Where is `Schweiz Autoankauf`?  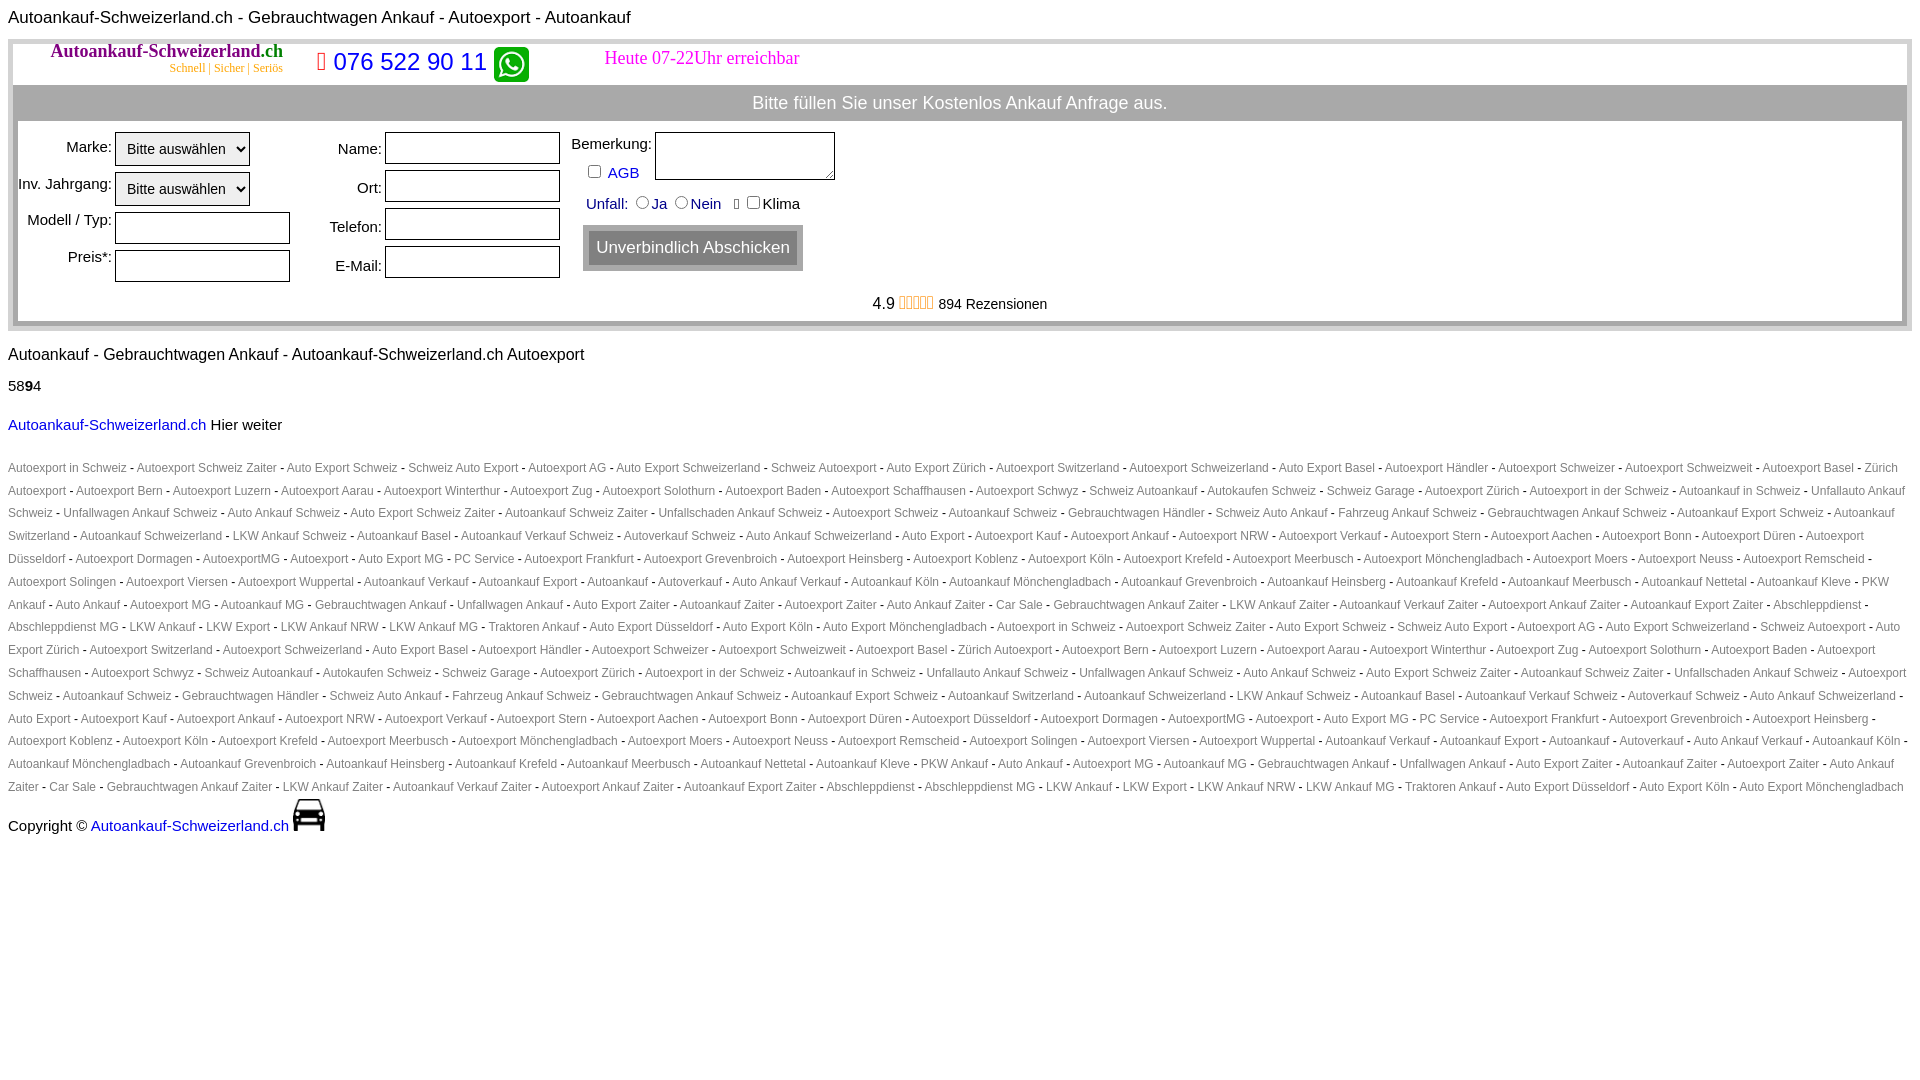
Schweiz Autoankauf is located at coordinates (1143, 491).